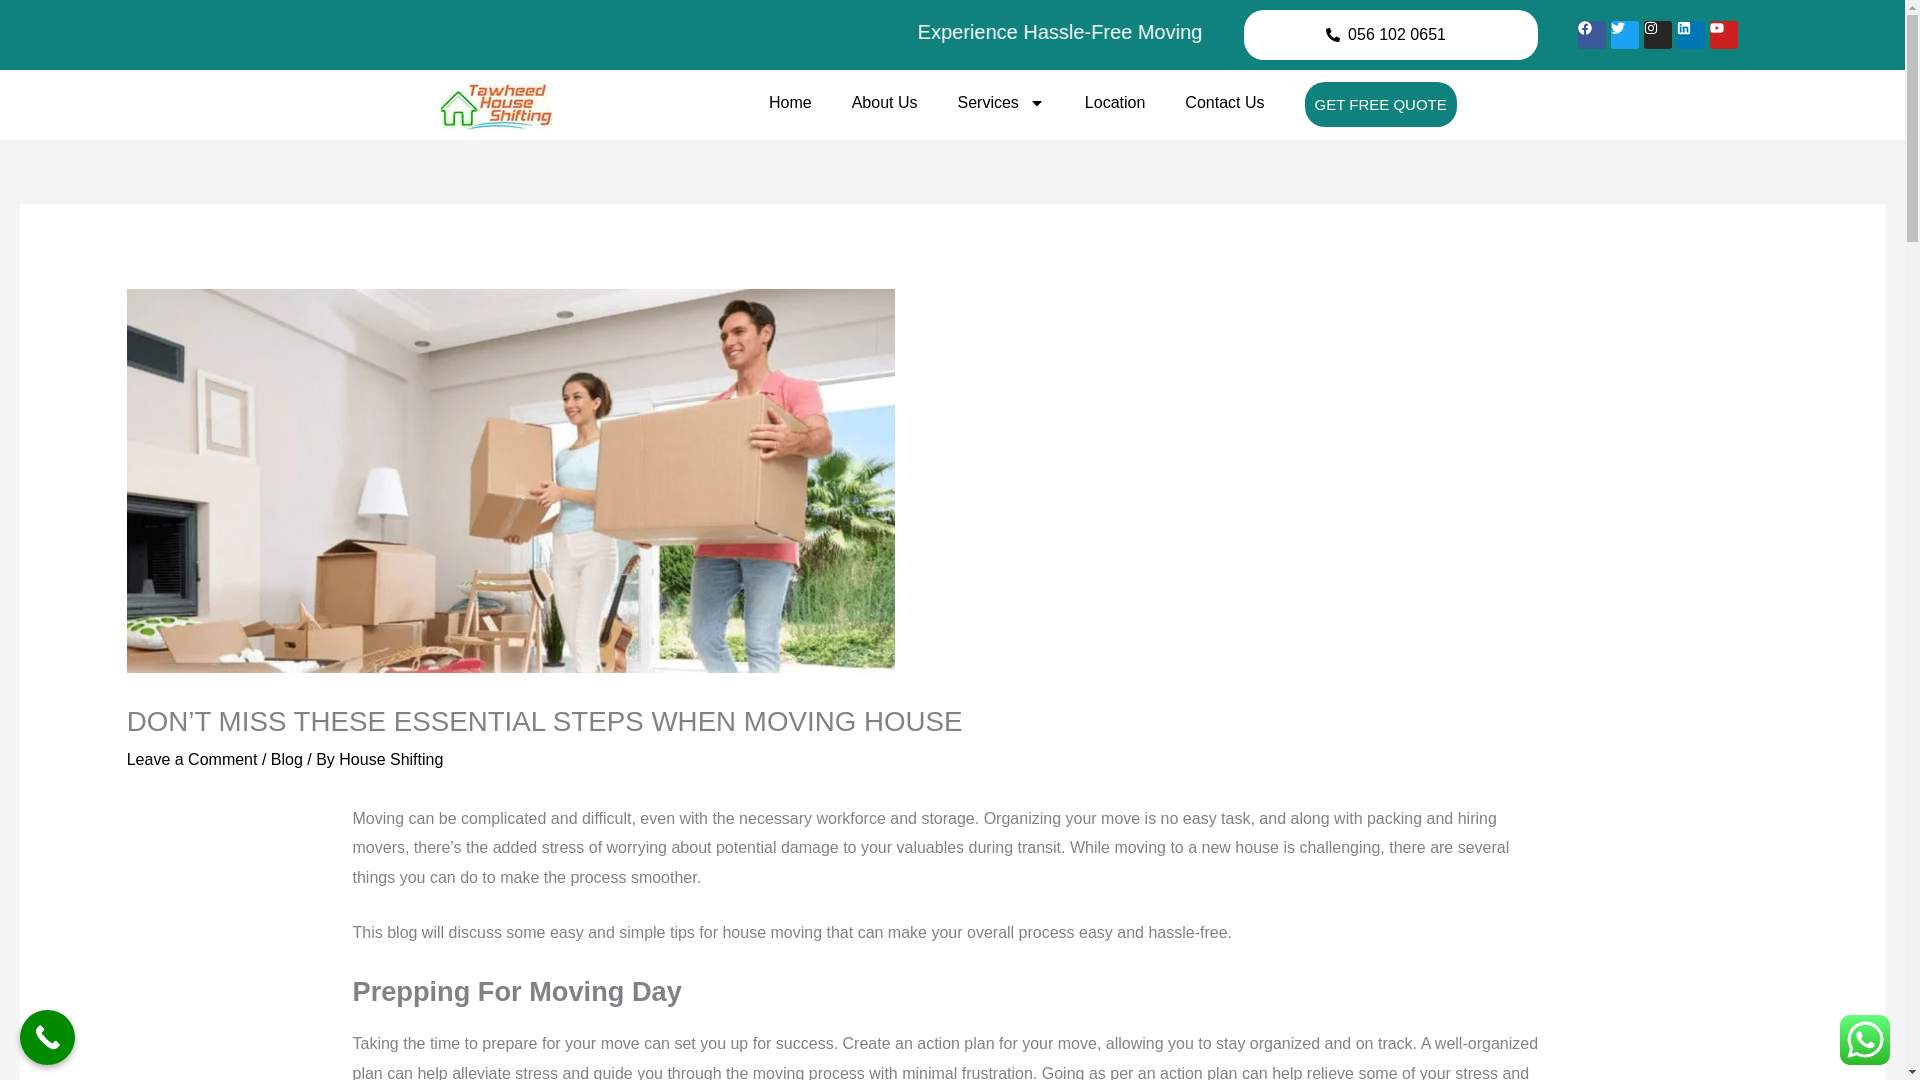  What do you see at coordinates (391, 758) in the screenshot?
I see `House Shifting` at bounding box center [391, 758].